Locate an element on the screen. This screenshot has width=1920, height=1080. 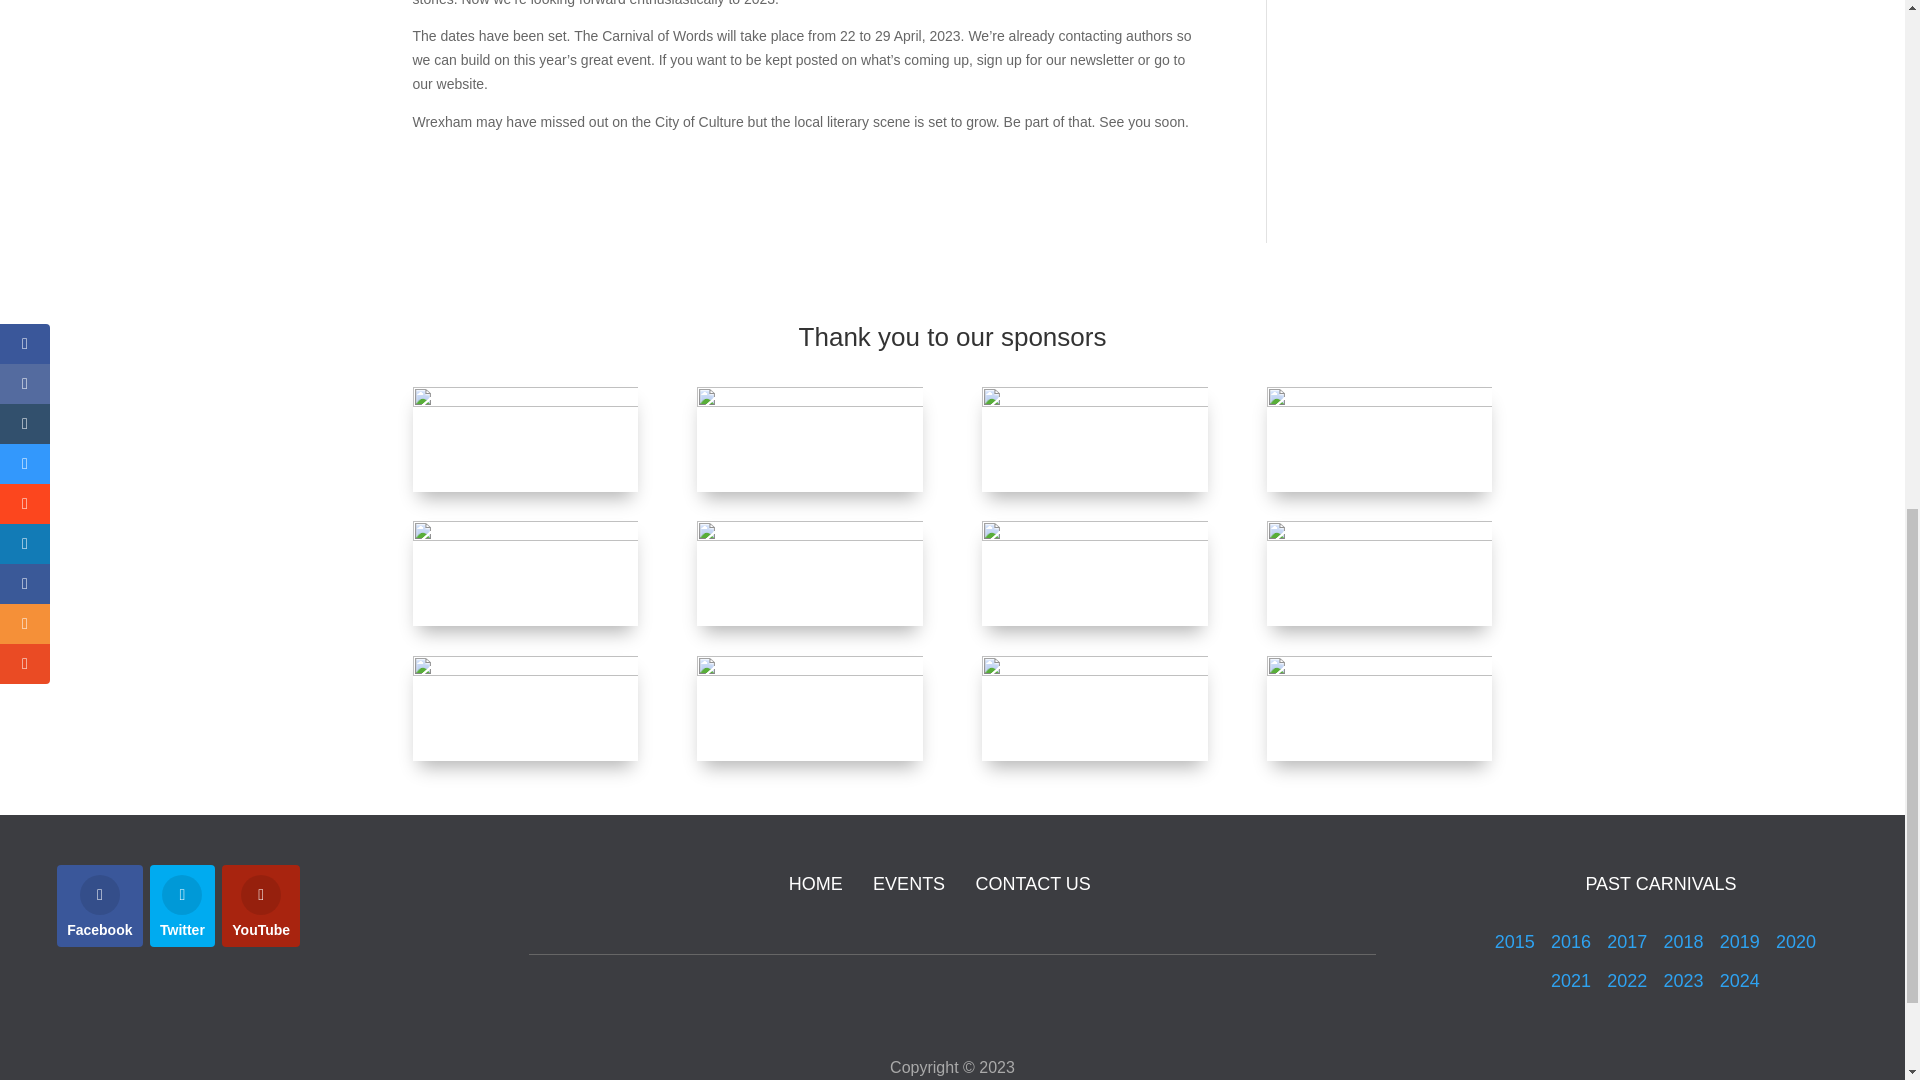
Facebook is located at coordinates (100, 906).